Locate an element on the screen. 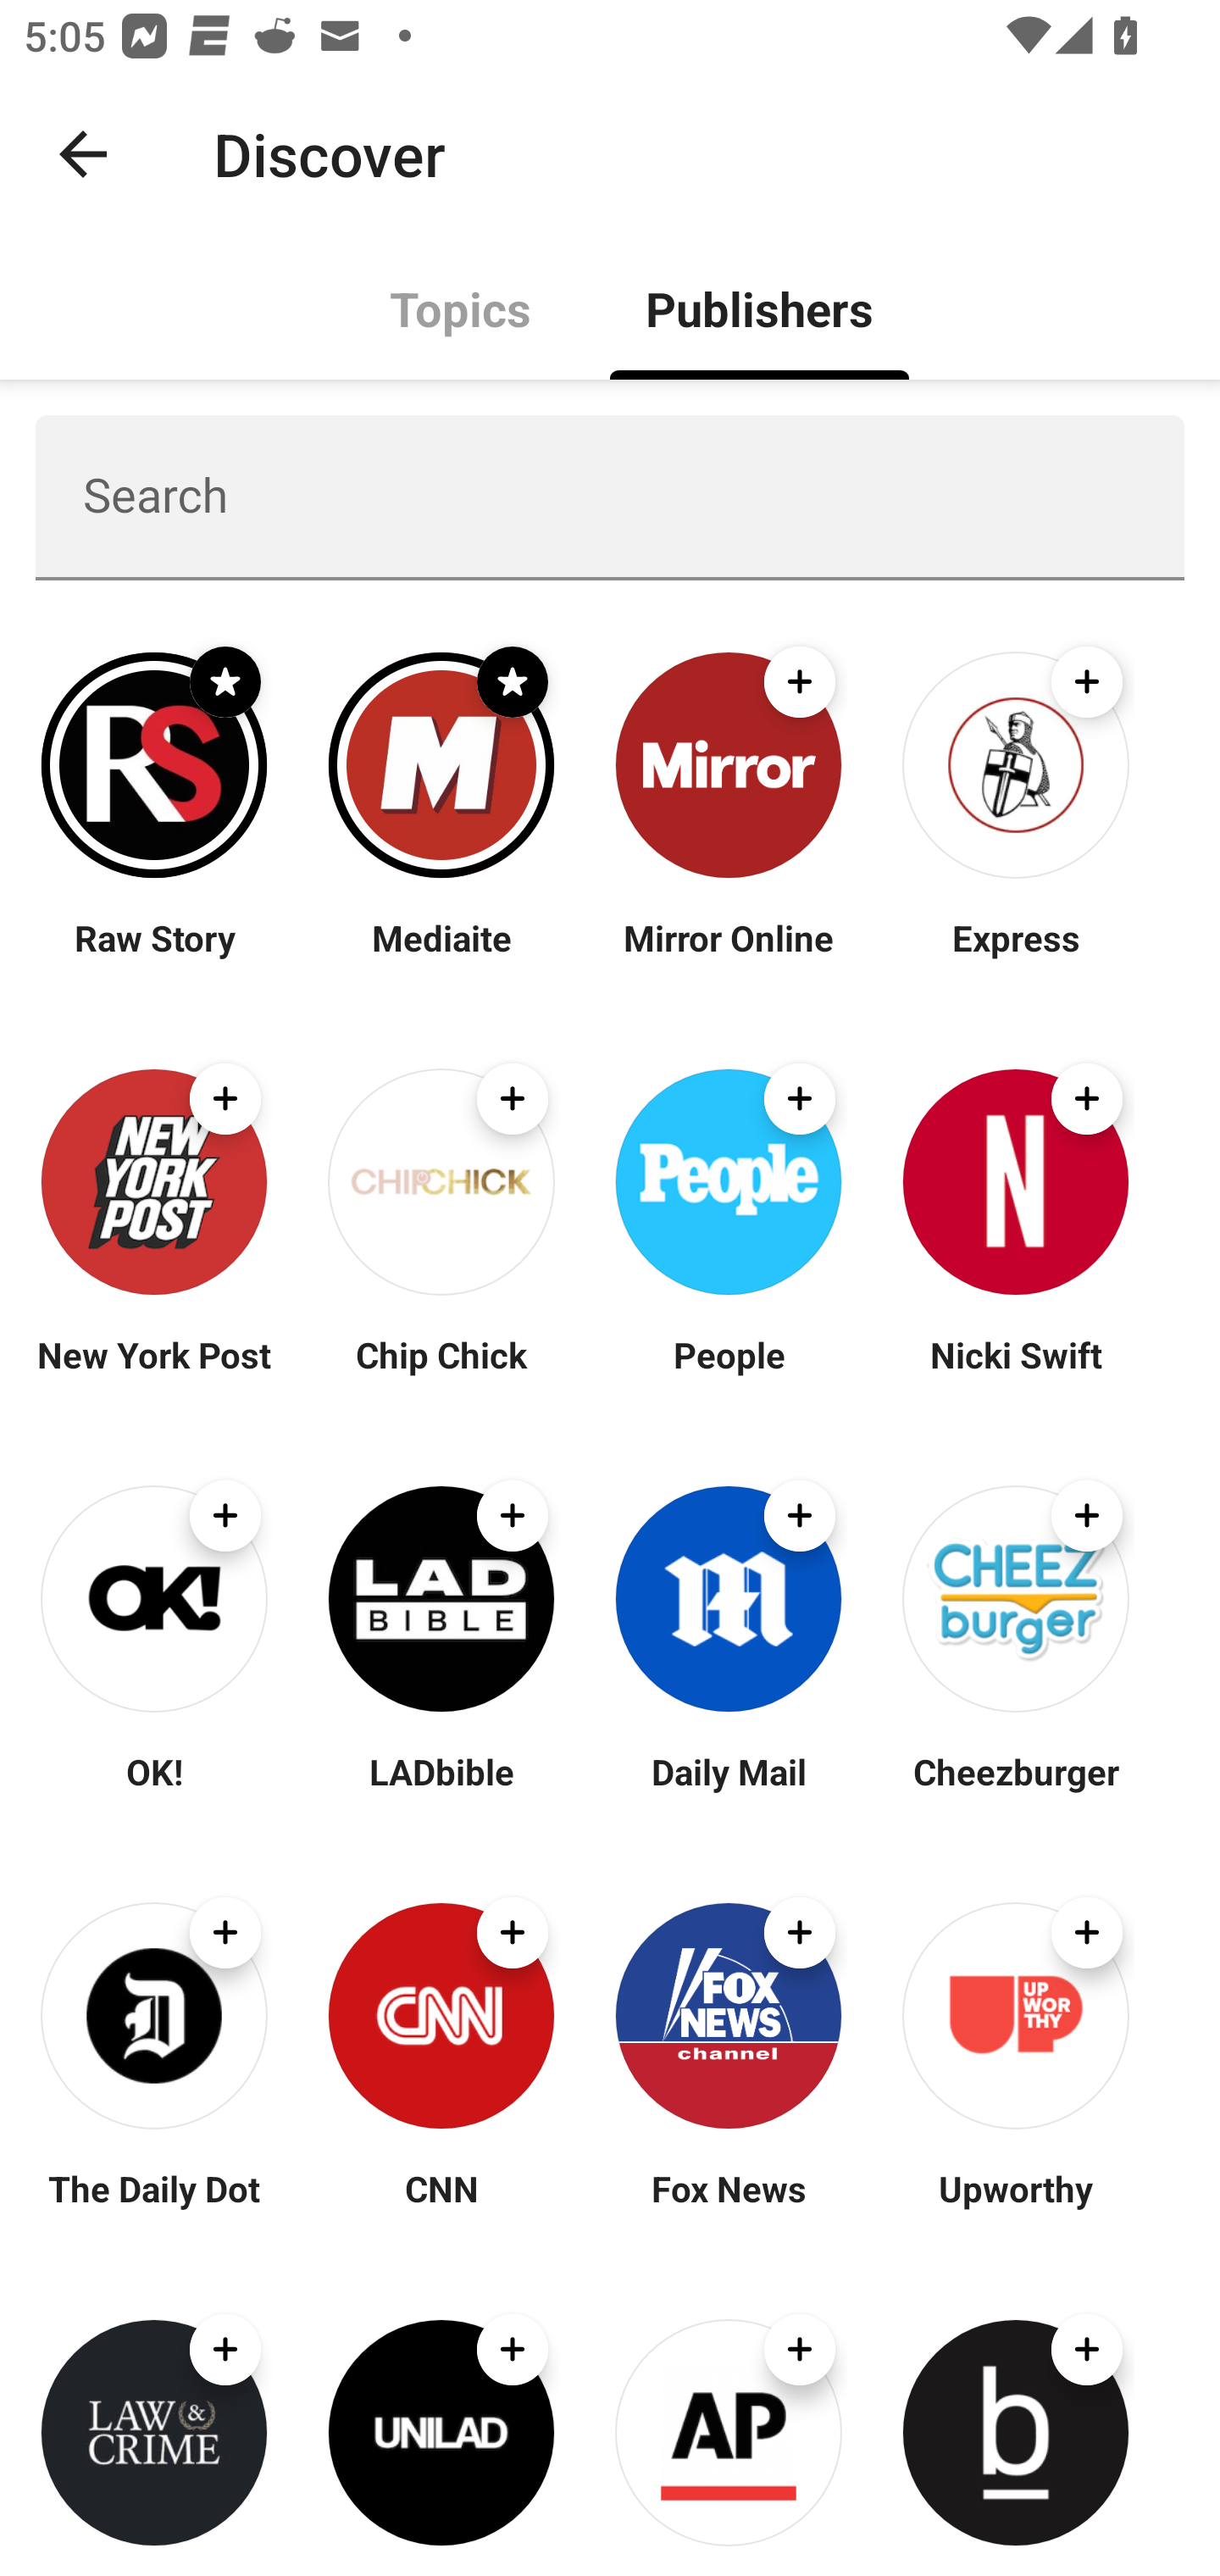 This screenshot has height=2576, width=1220. Mediaite is located at coordinates (441, 958).